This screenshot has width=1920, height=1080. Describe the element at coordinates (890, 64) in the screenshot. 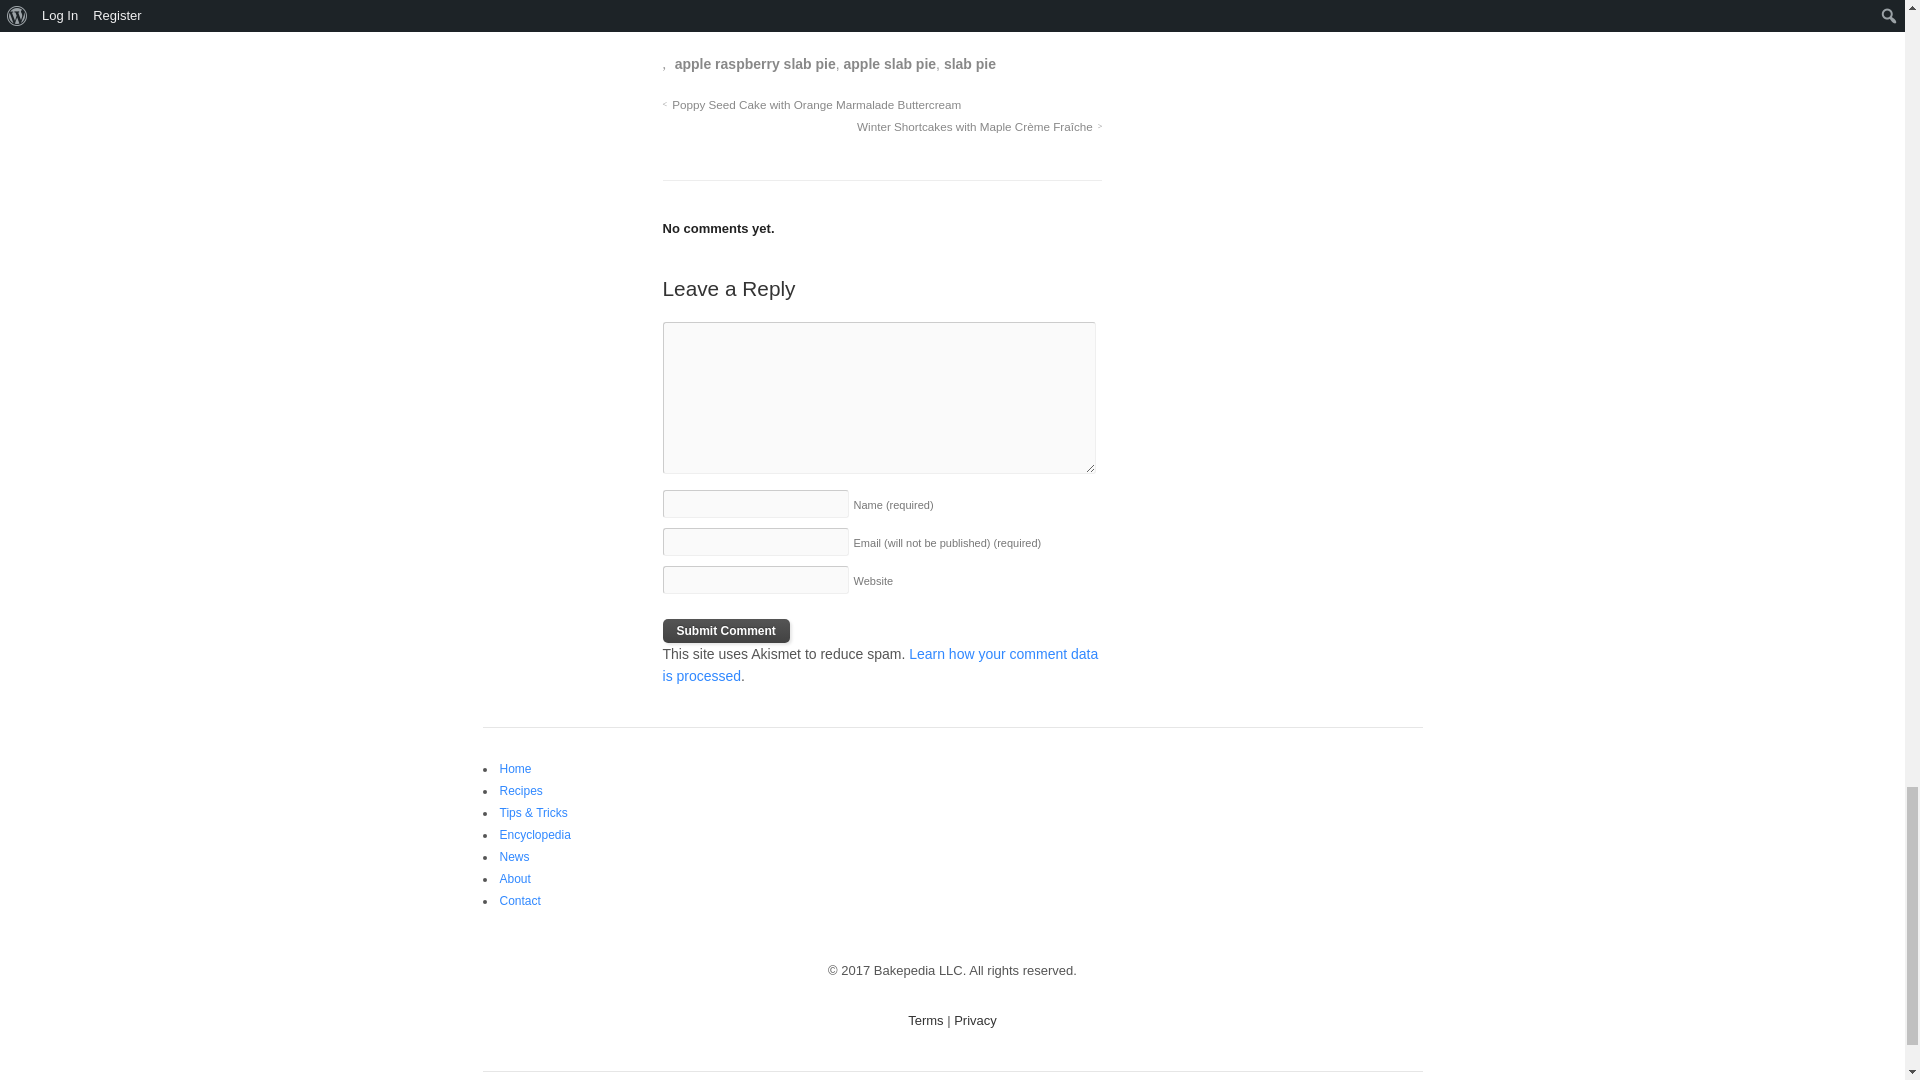

I see `apple slab pie` at that location.